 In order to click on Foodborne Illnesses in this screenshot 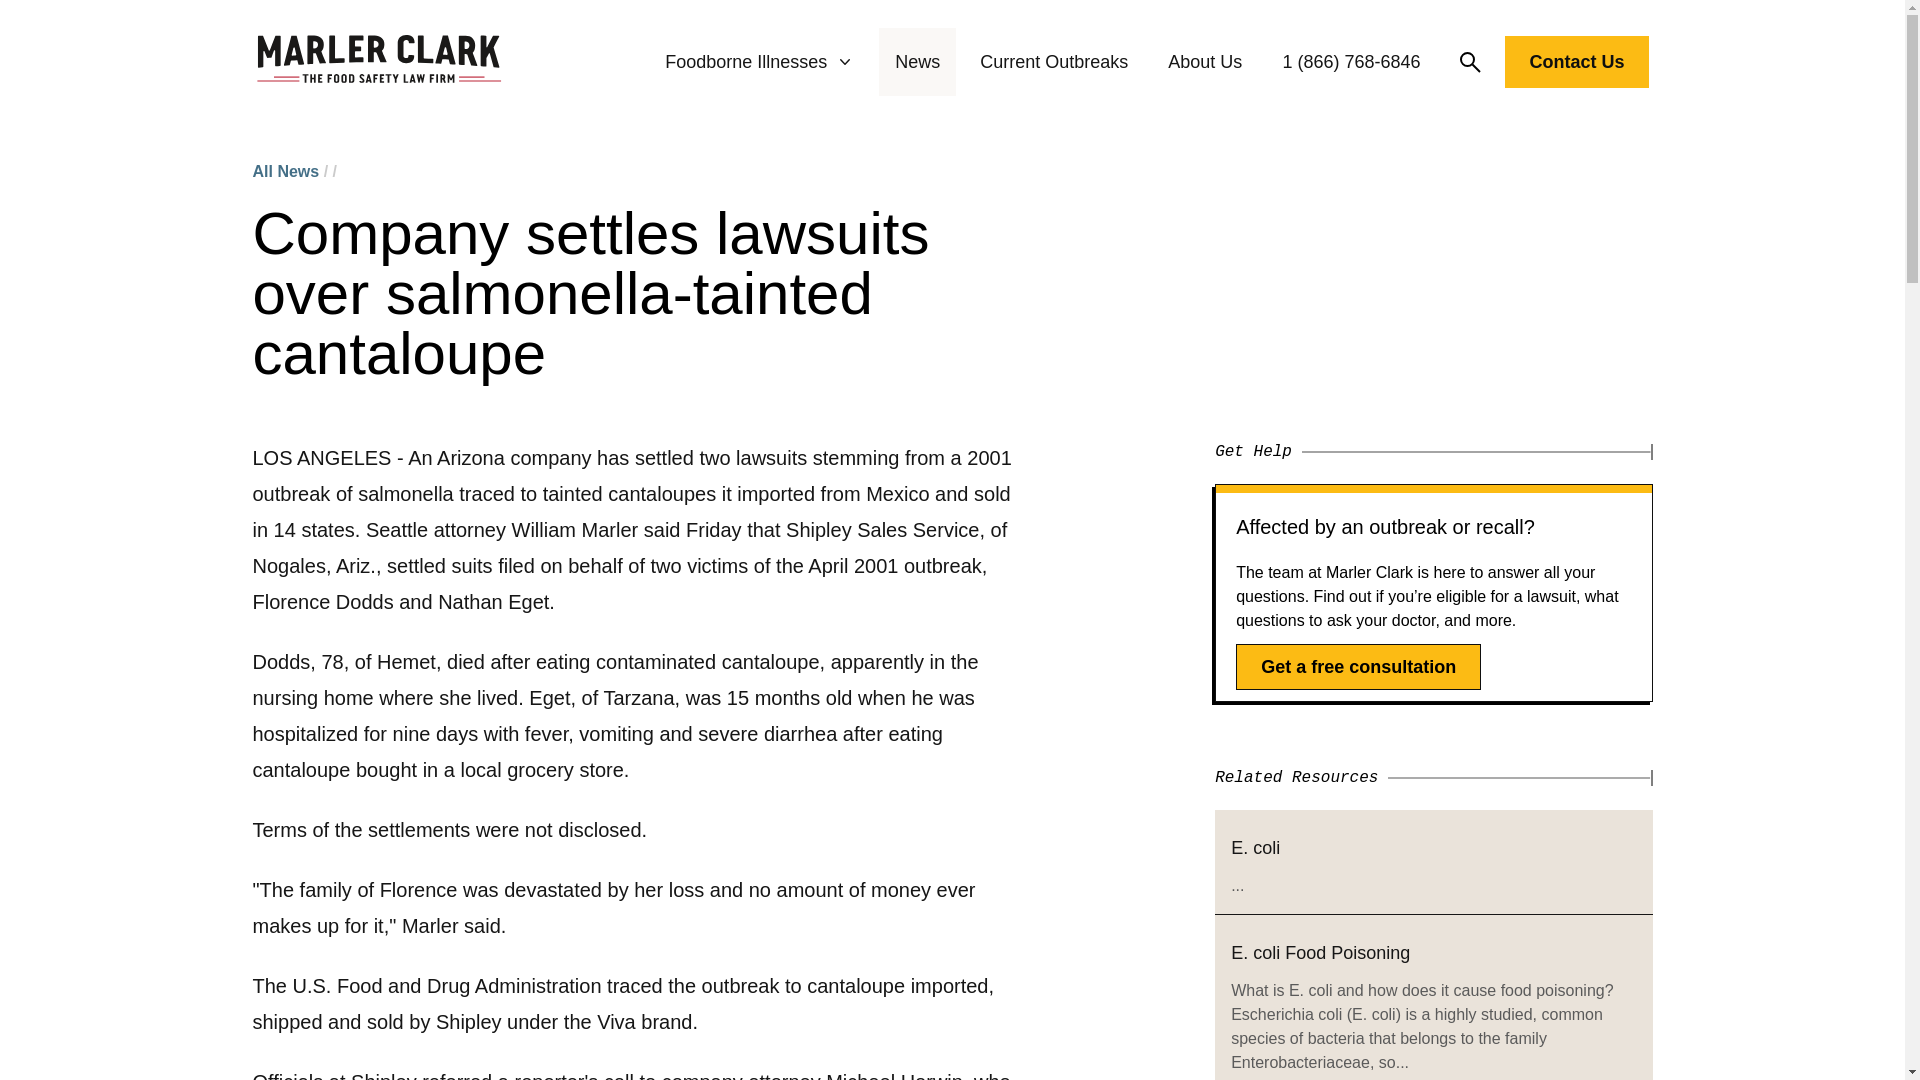, I will do `click(760, 62)`.